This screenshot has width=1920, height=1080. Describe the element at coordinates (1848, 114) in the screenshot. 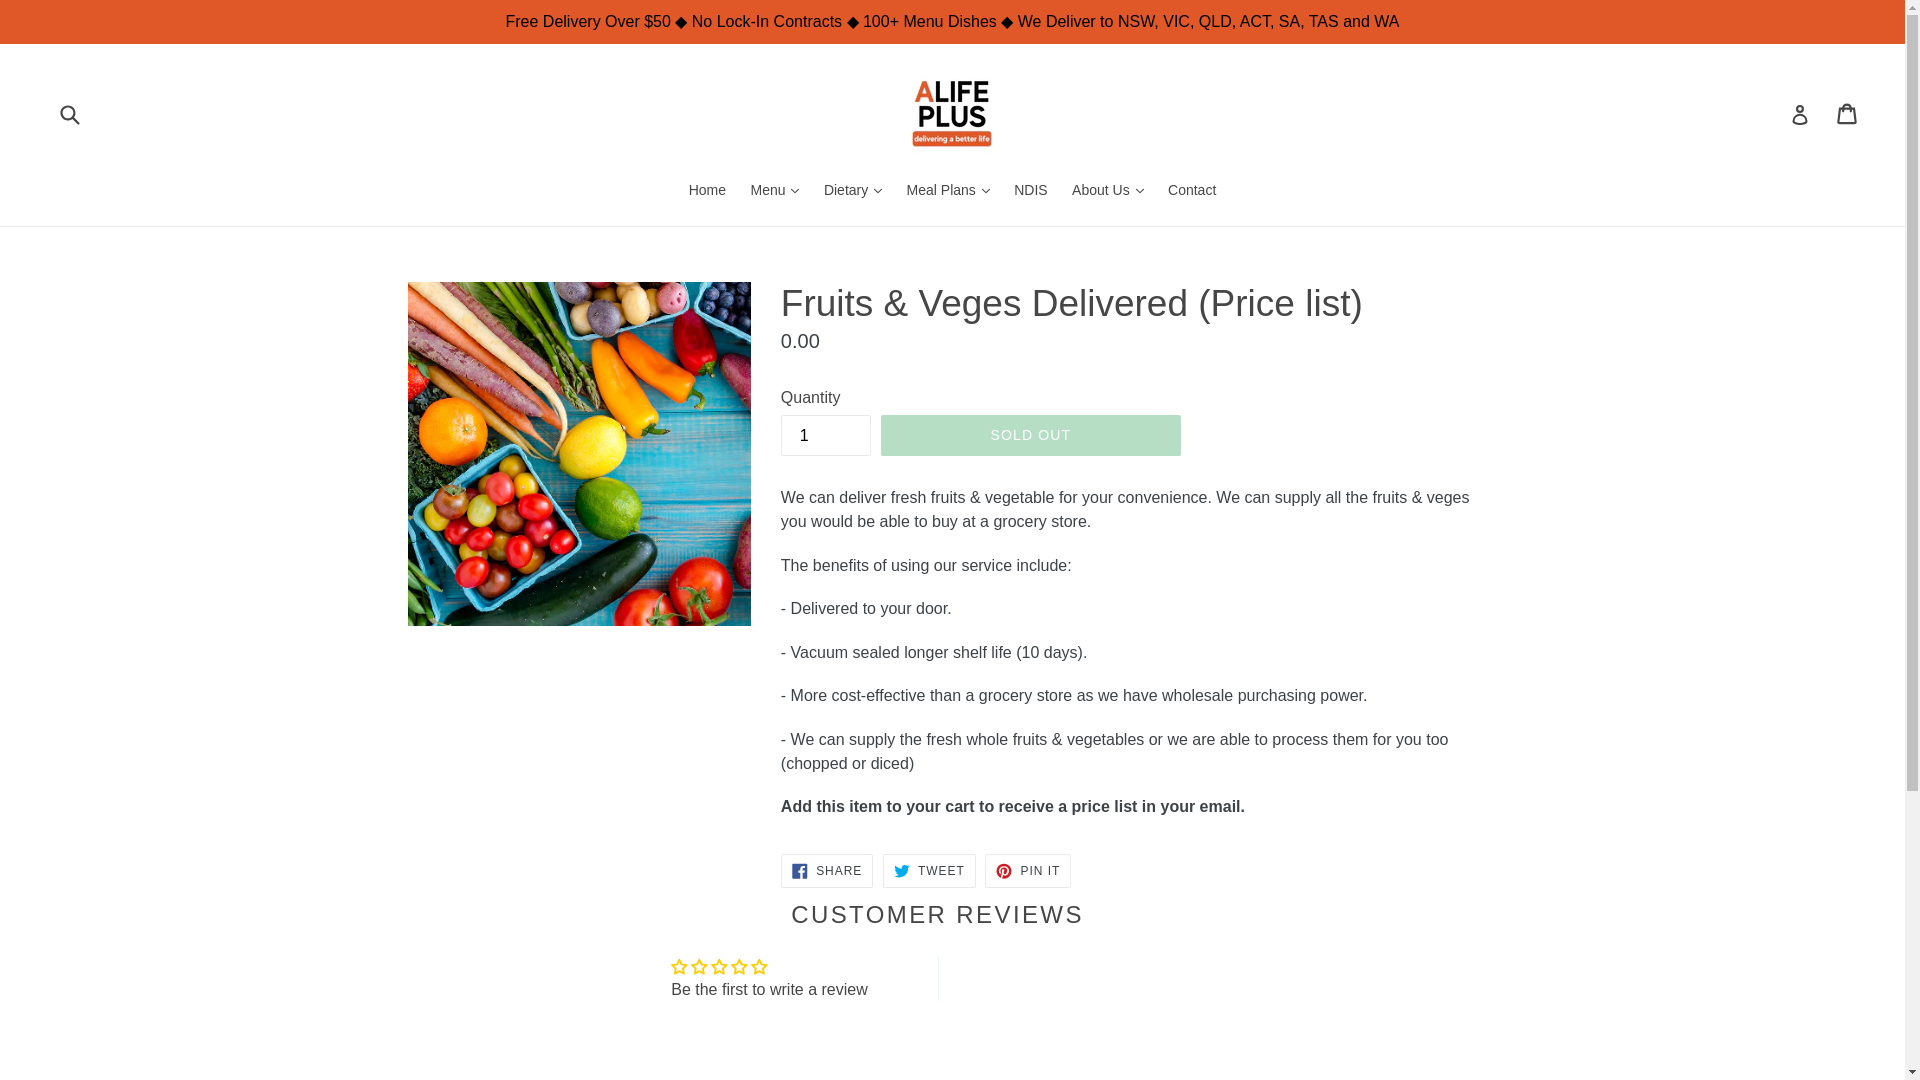

I see `Pin on Pinterest` at that location.